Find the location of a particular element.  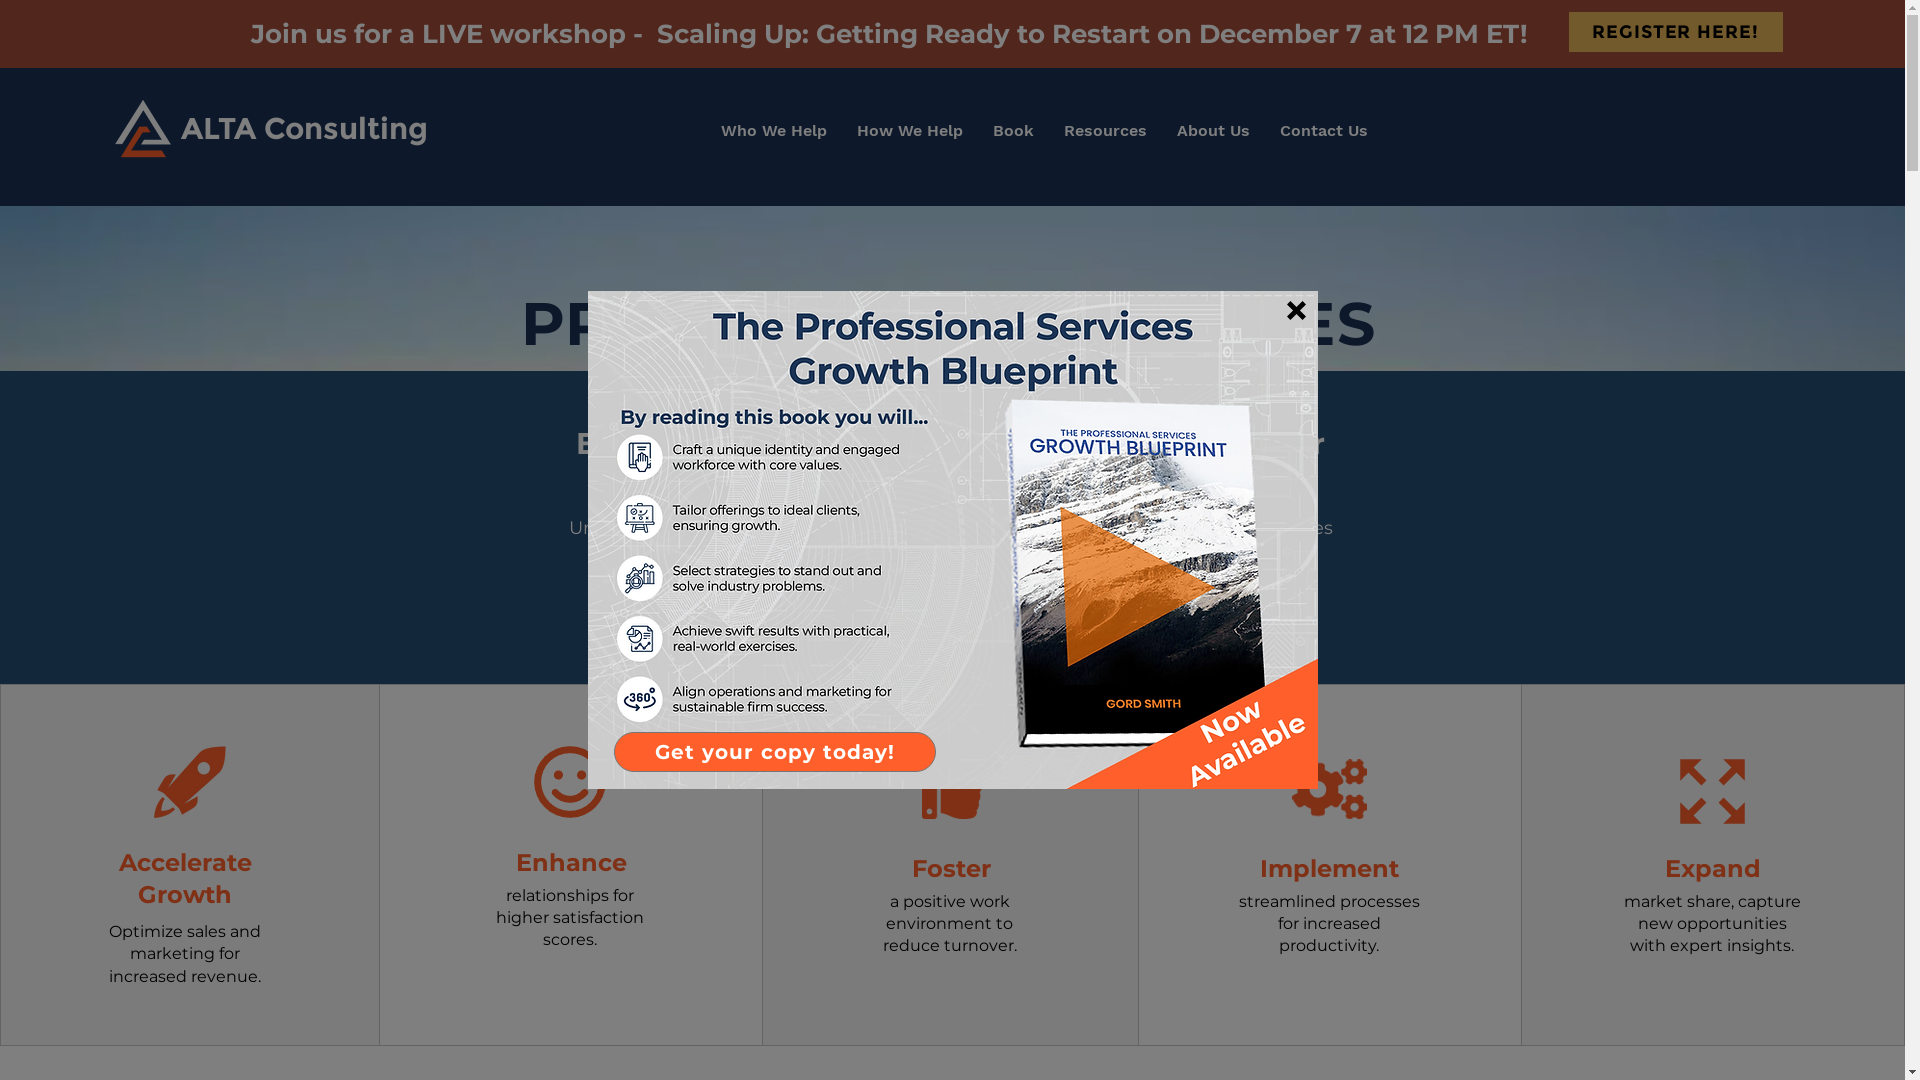

Contact Us is located at coordinates (1324, 130).